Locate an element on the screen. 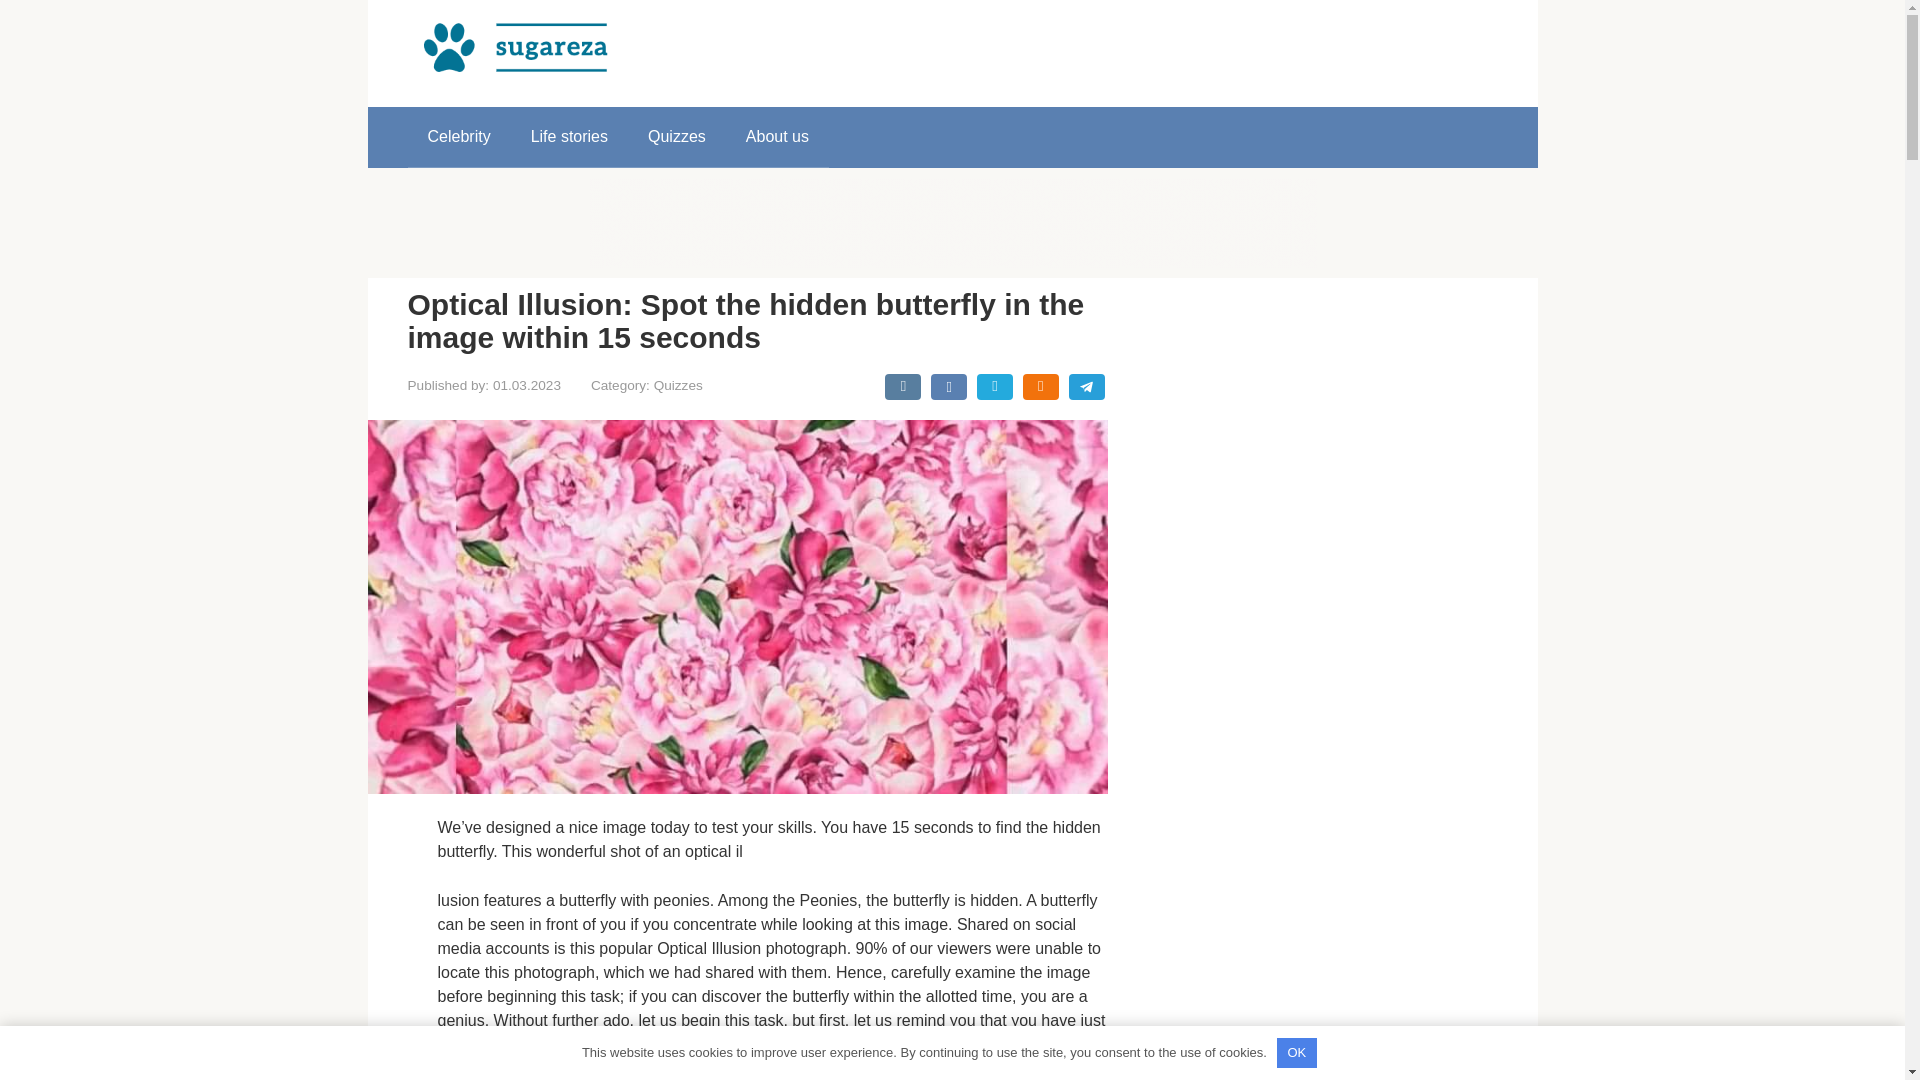 The width and height of the screenshot is (1920, 1080). 3rd party ad content is located at coordinates (951, 222).